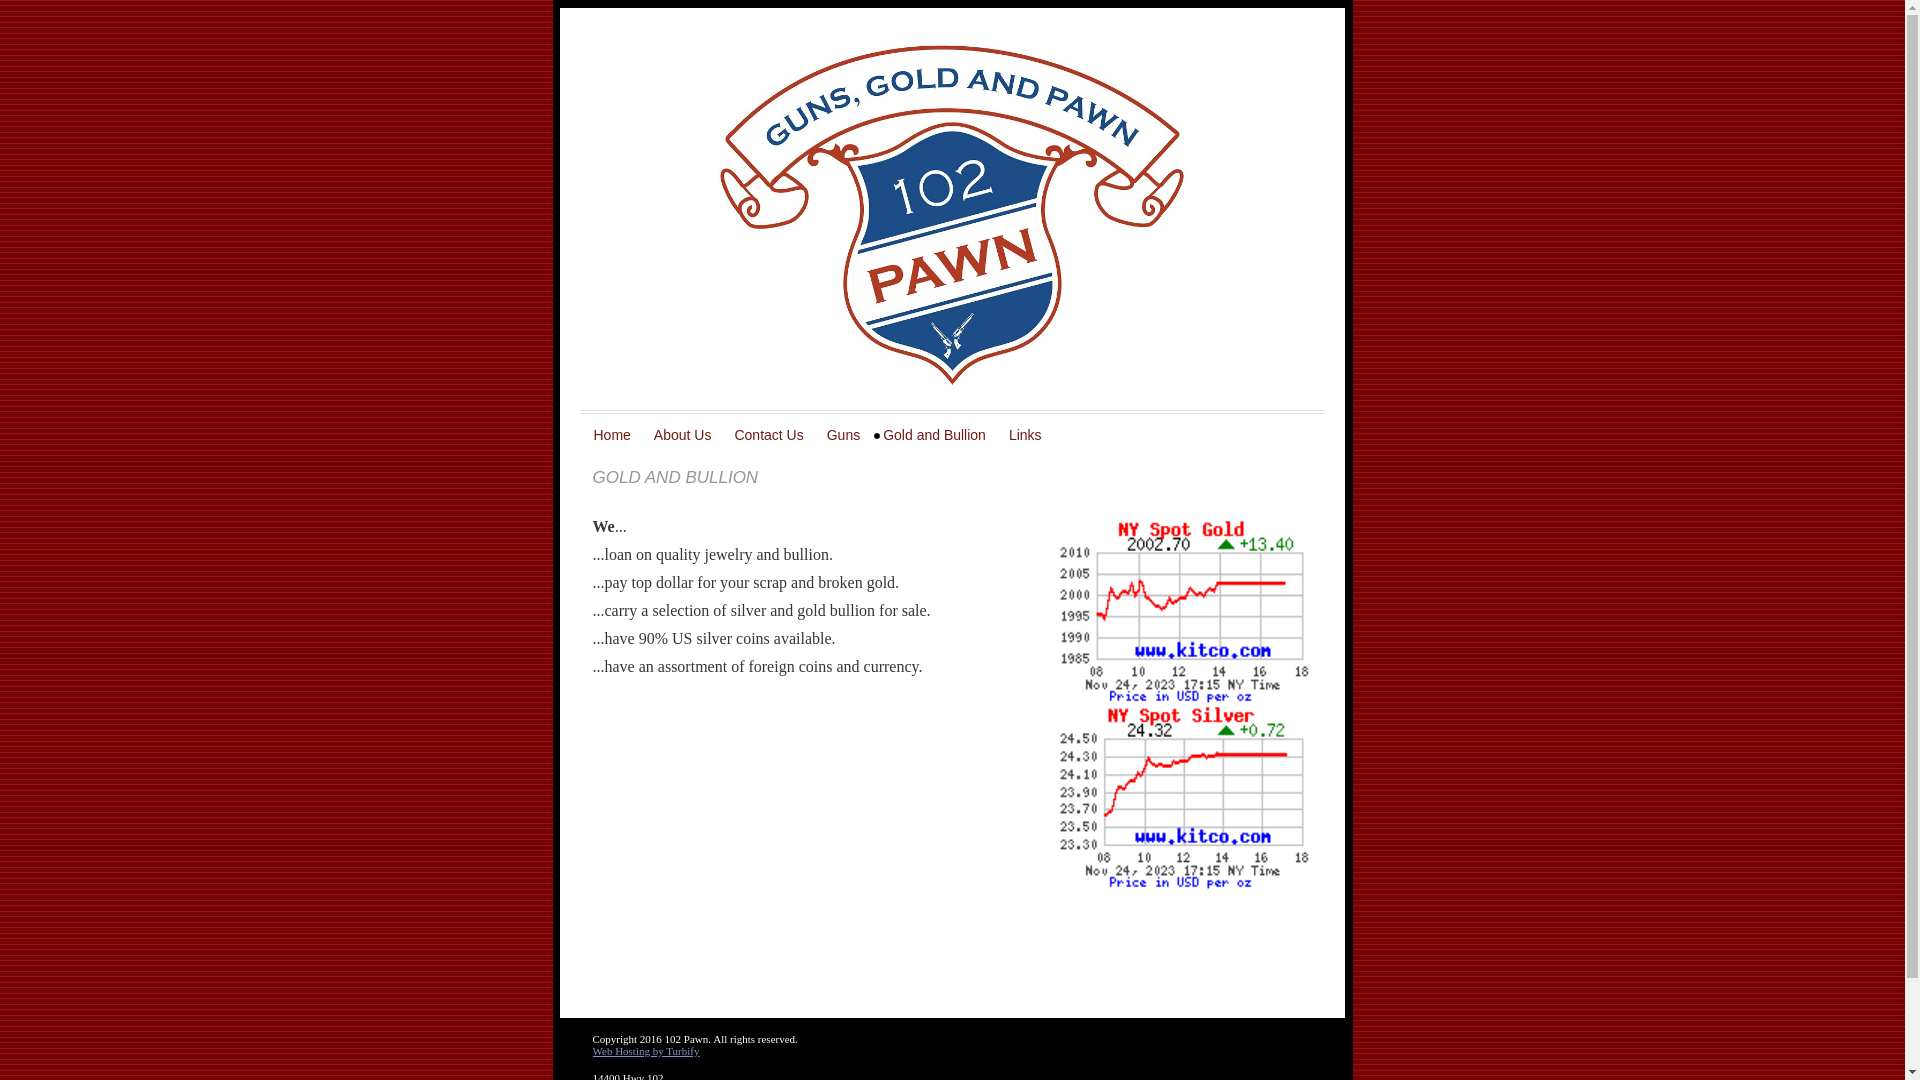  Describe the element at coordinates (1028, 436) in the screenshot. I see `Links` at that location.